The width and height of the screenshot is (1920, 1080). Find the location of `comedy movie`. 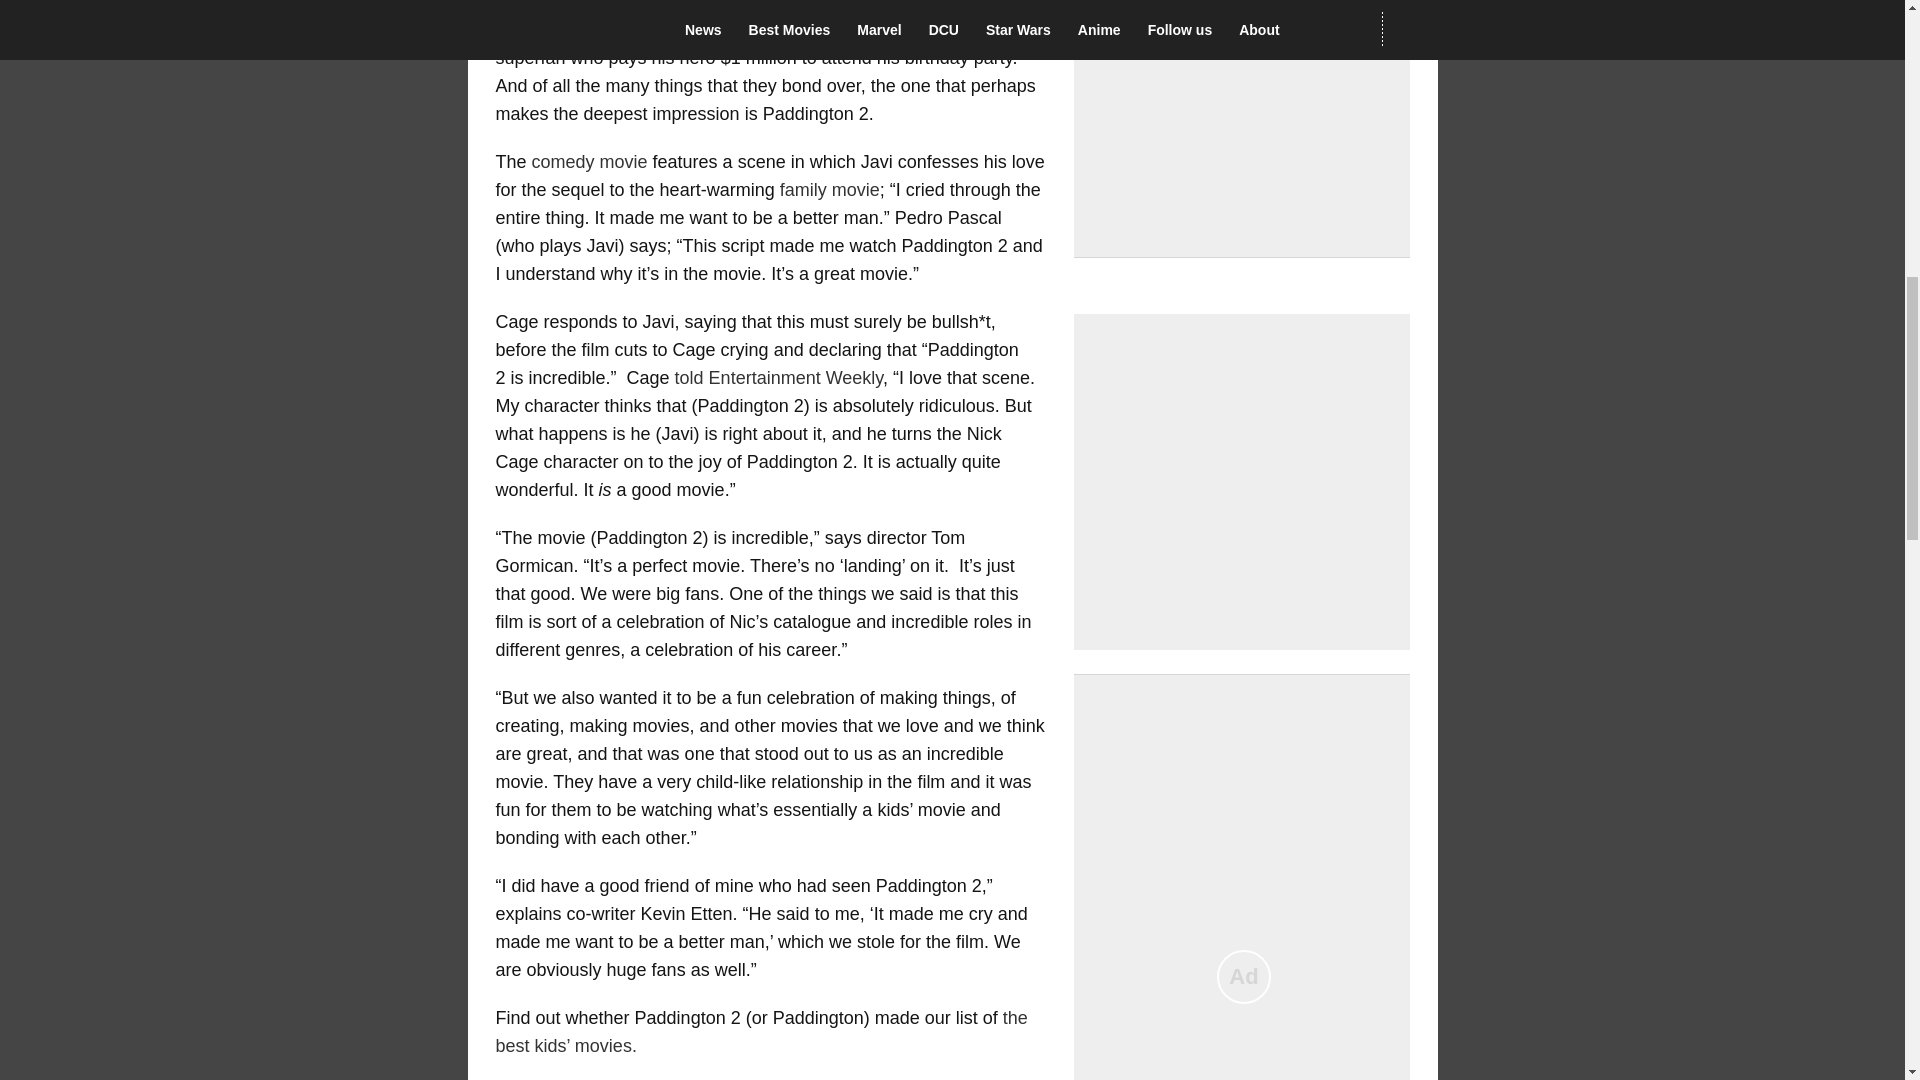

comedy movie is located at coordinates (590, 162).